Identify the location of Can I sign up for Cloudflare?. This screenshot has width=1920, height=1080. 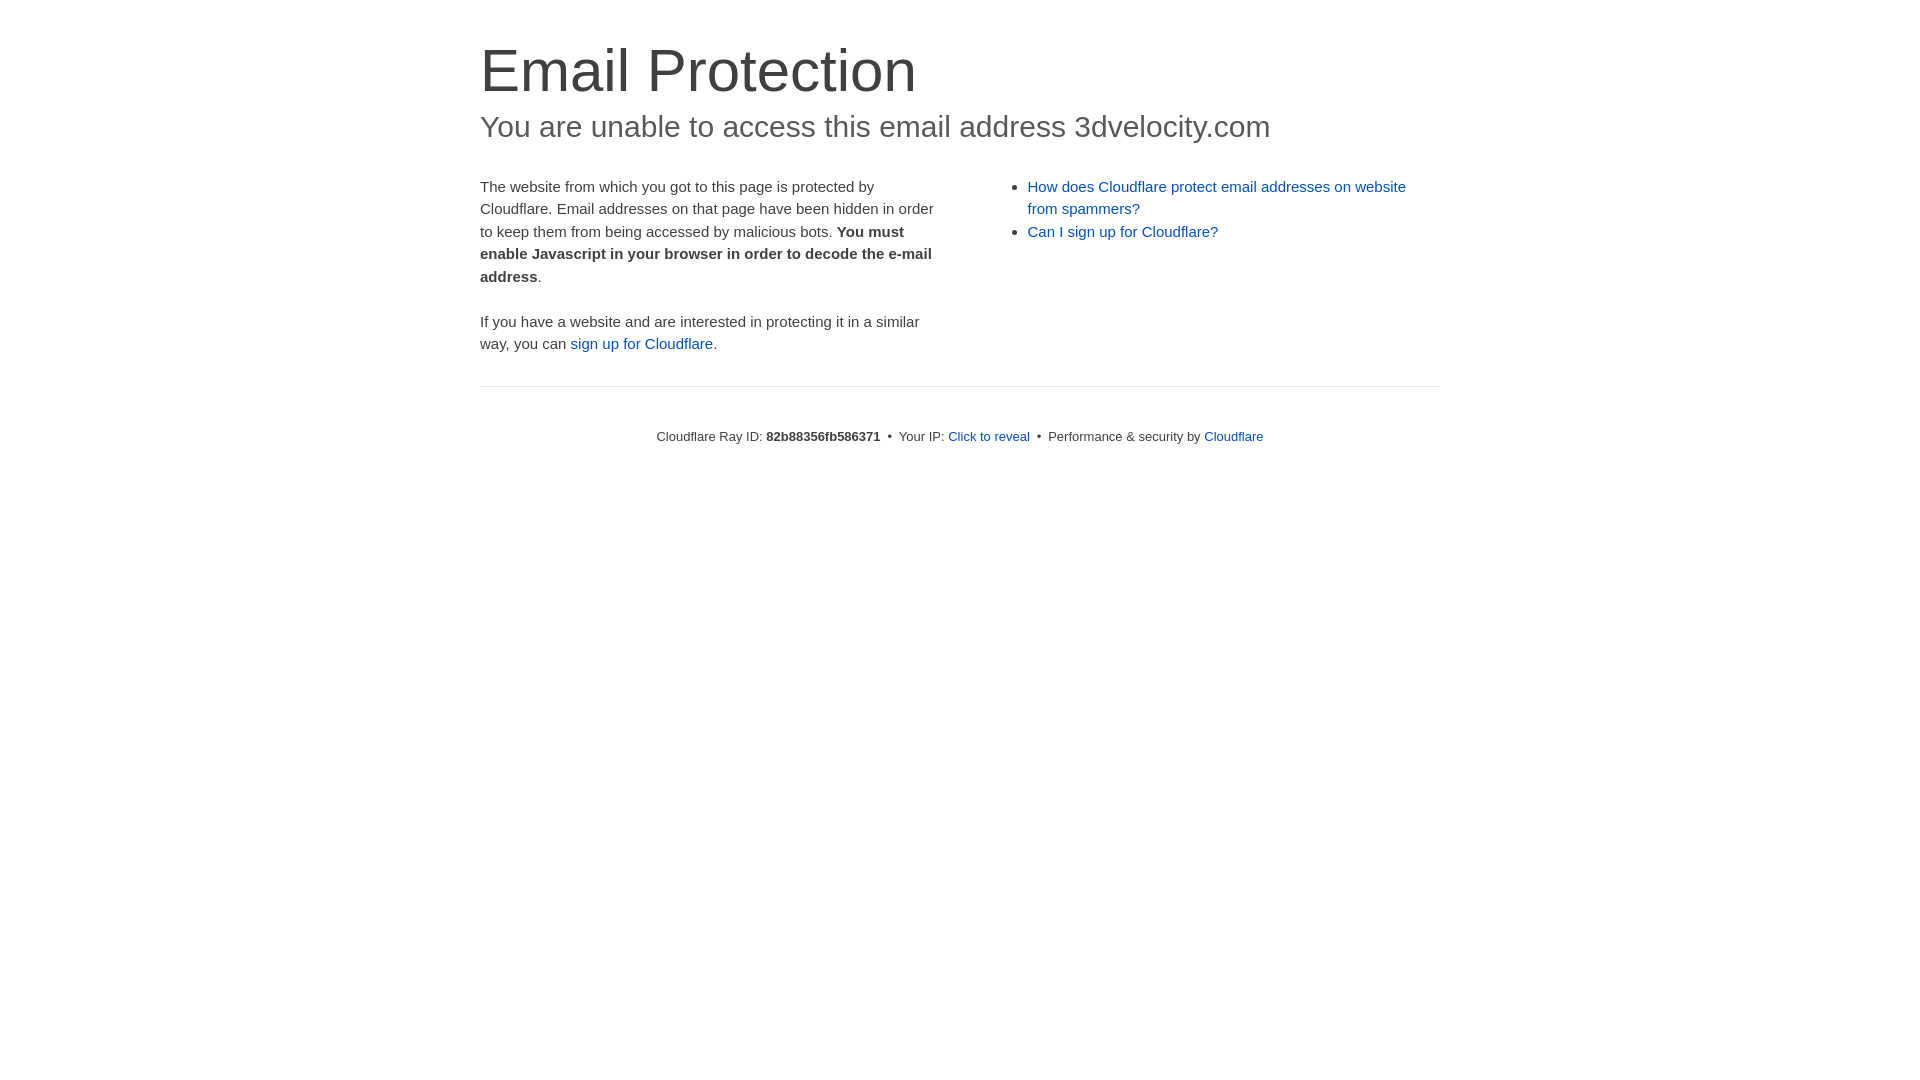
(1124, 232).